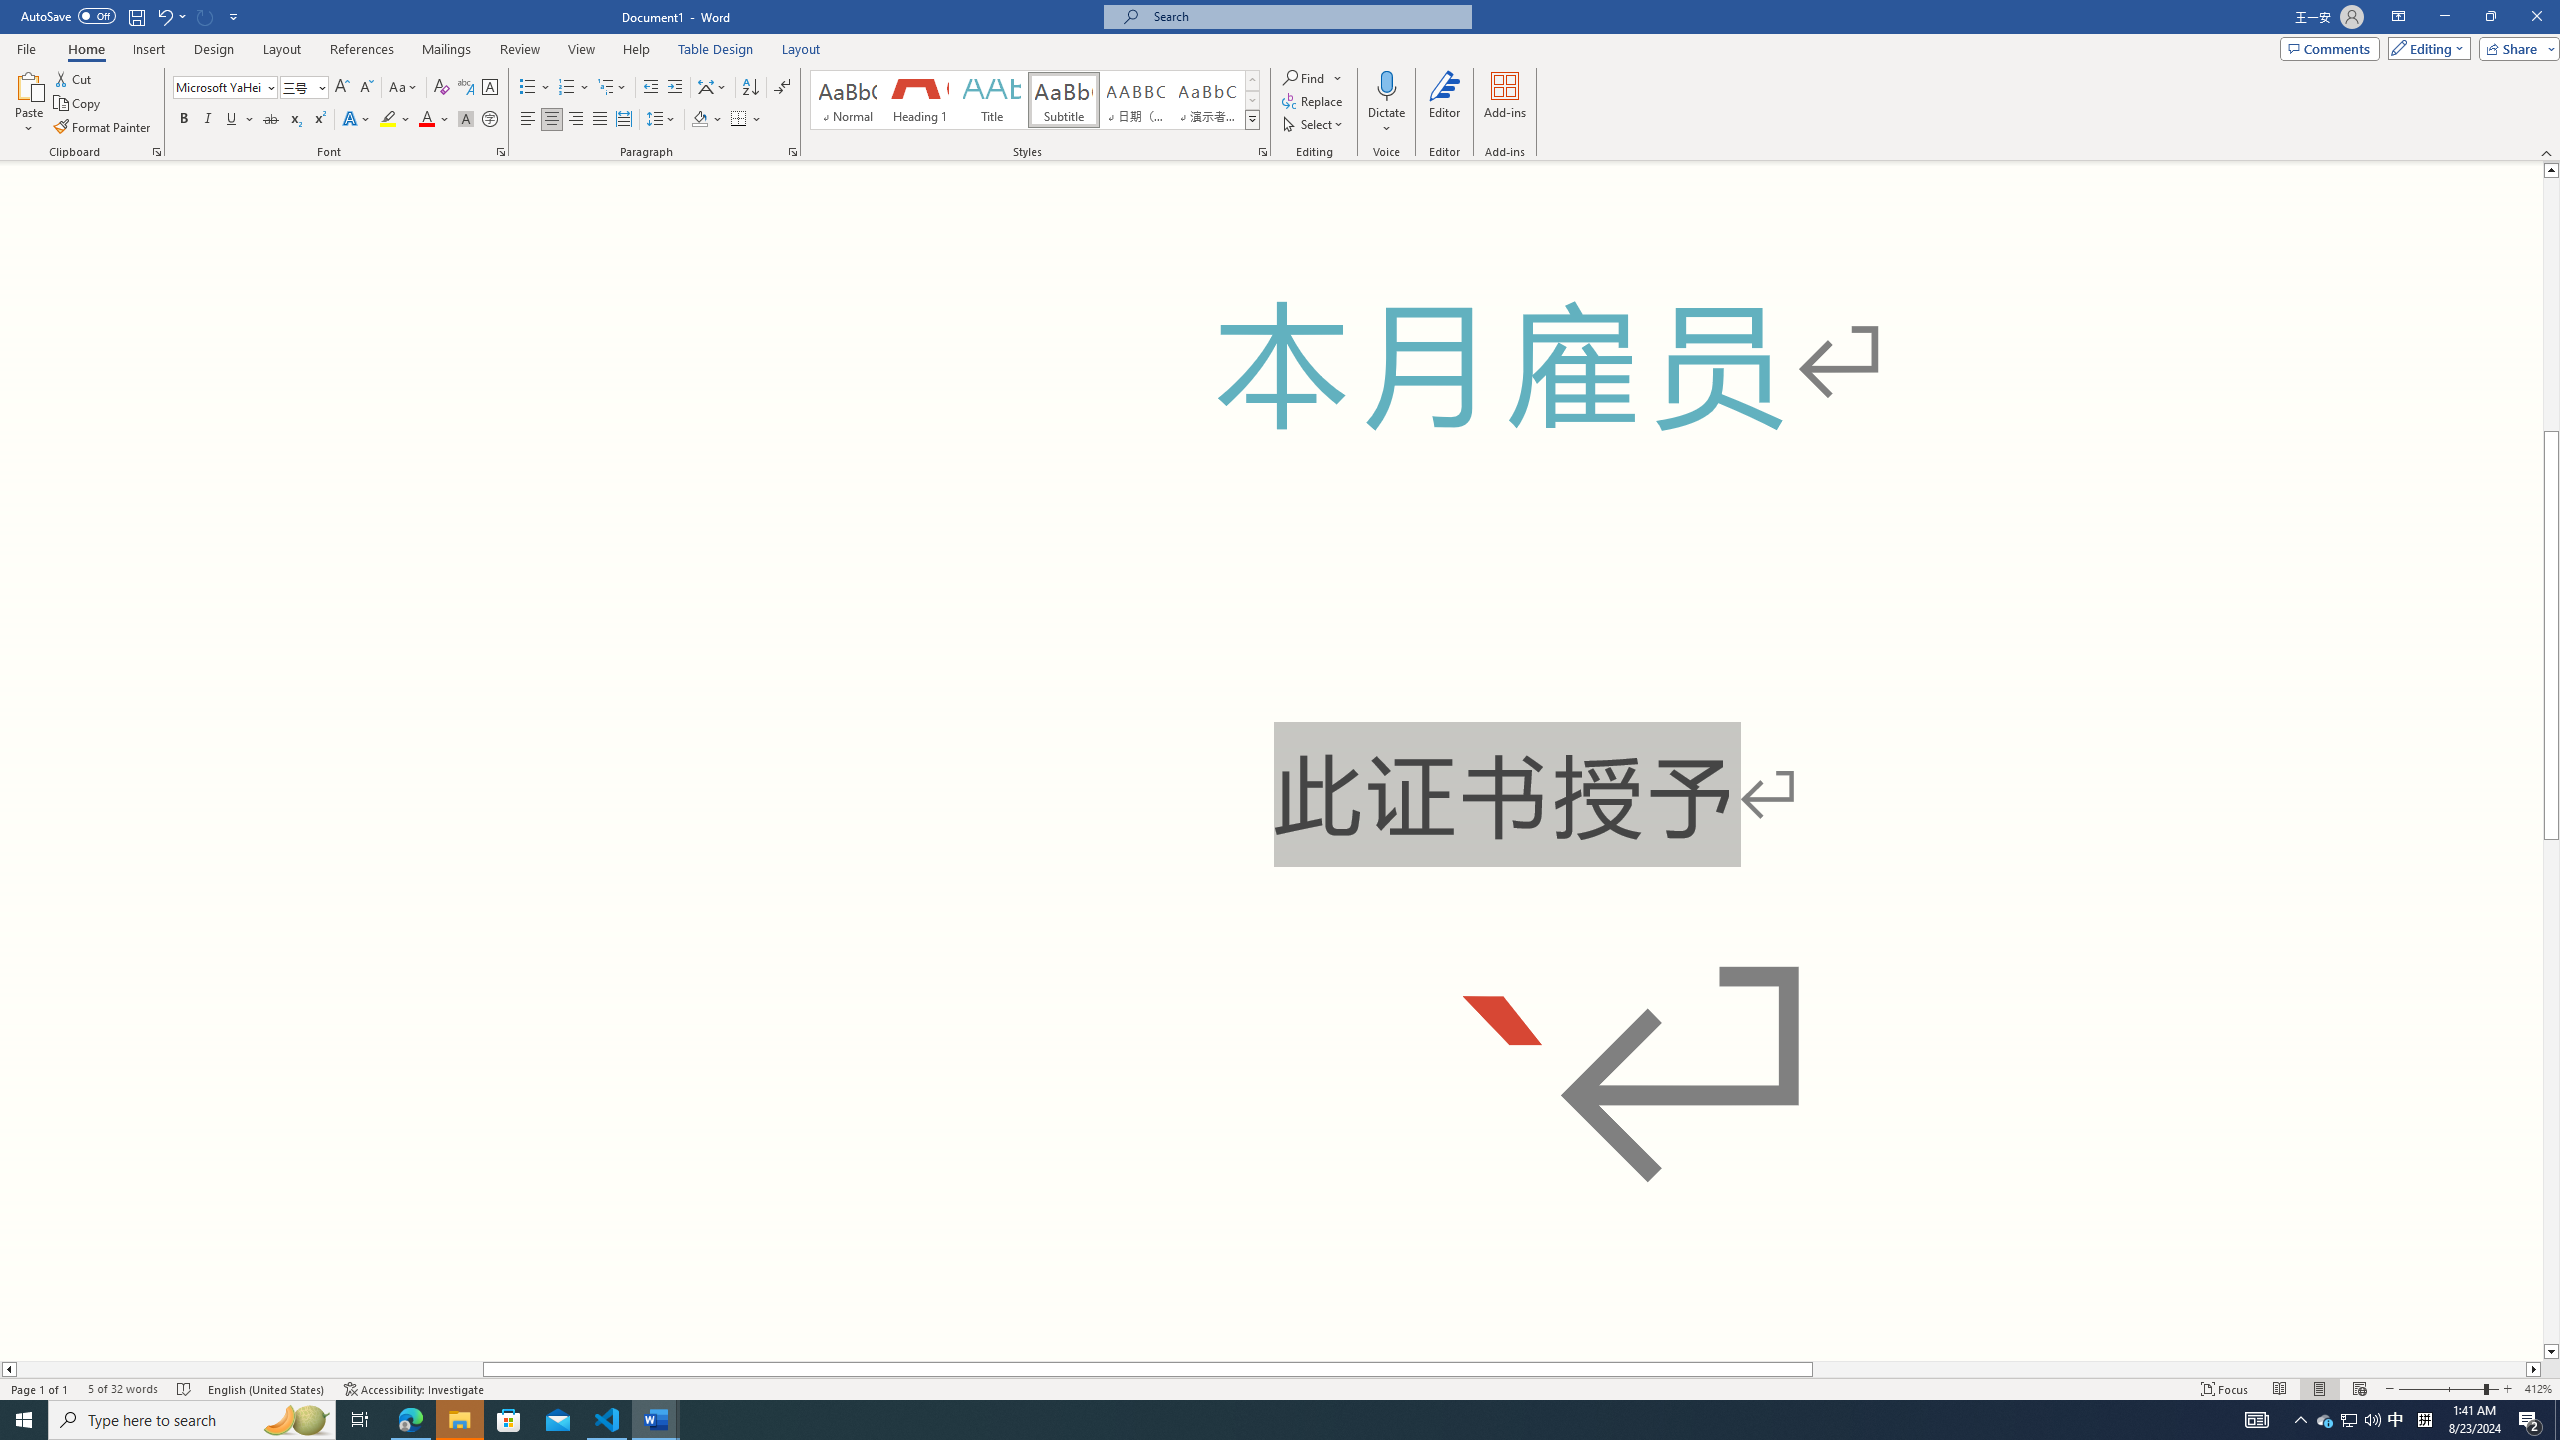 This screenshot has height=1440, width=2560. What do you see at coordinates (738, 120) in the screenshot?
I see `Borders` at bounding box center [738, 120].